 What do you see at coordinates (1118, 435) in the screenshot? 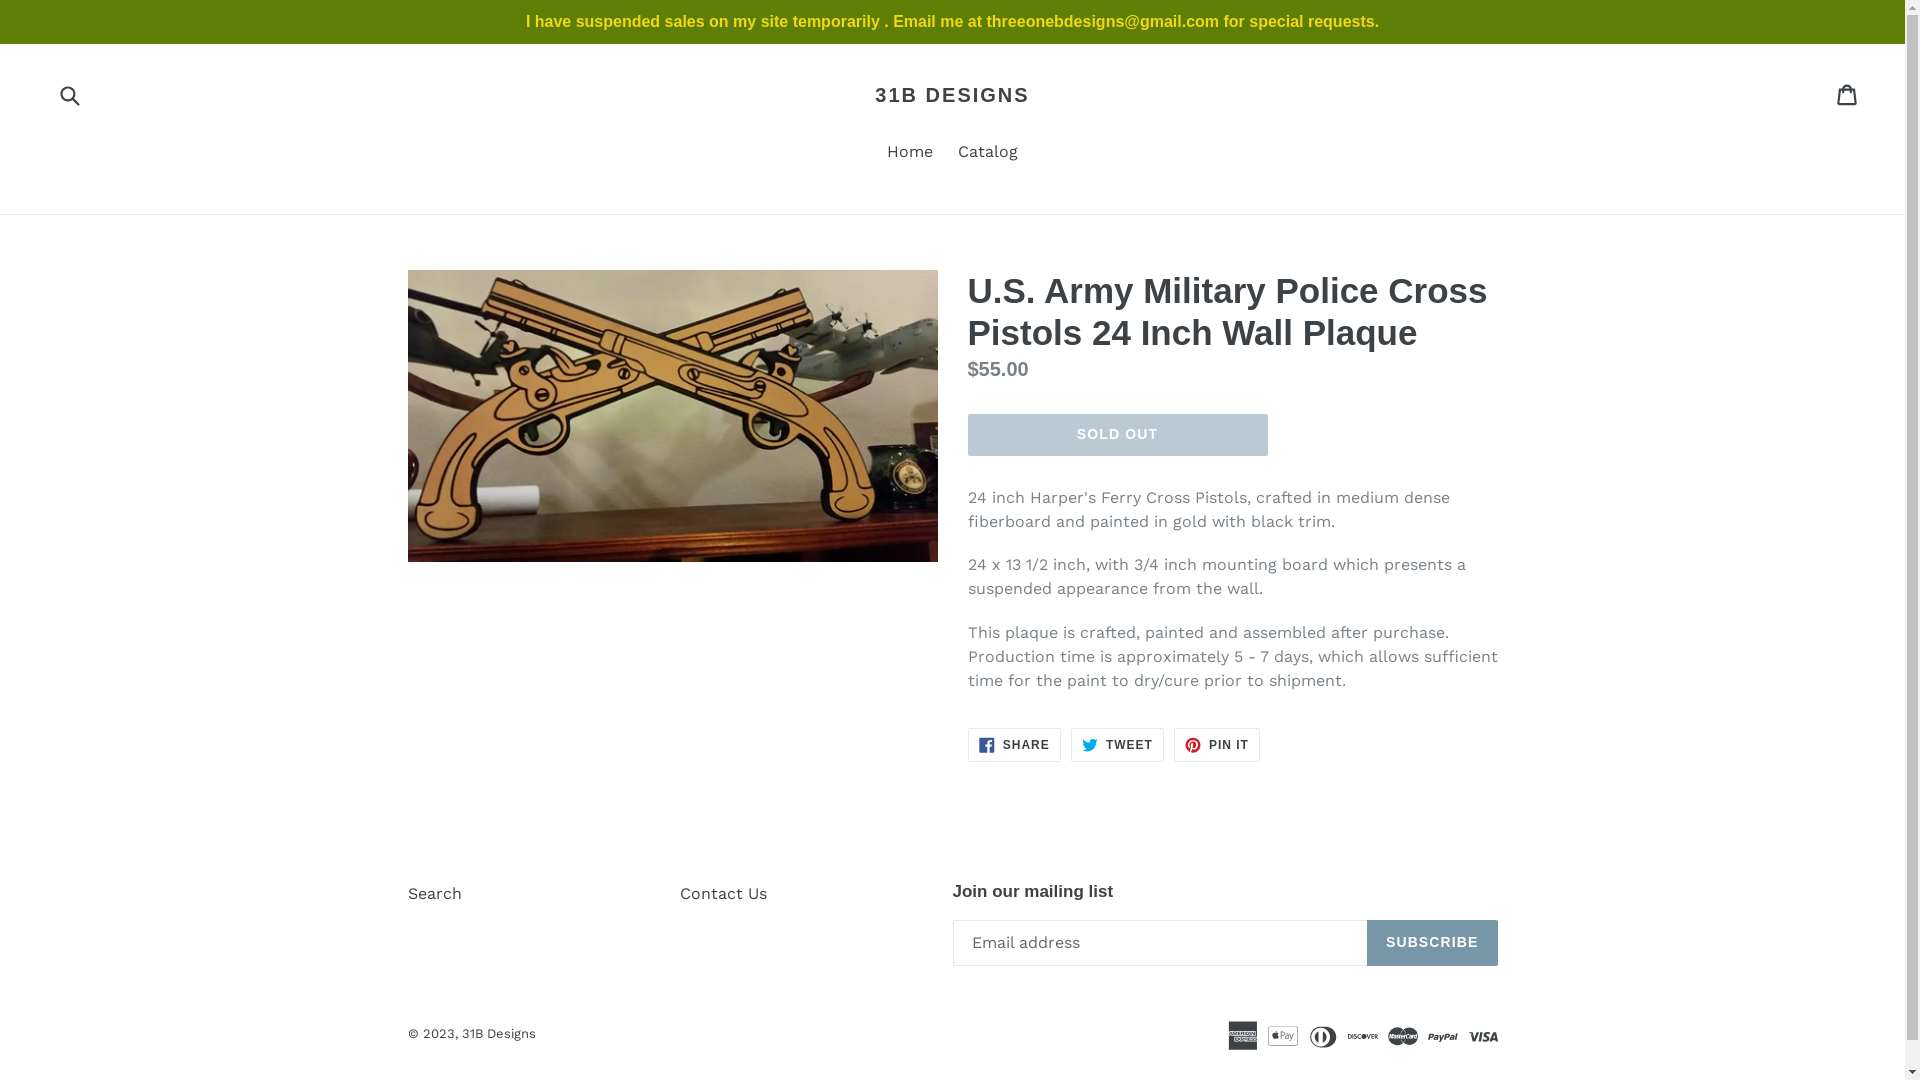
I see `SOLD OUT` at bounding box center [1118, 435].